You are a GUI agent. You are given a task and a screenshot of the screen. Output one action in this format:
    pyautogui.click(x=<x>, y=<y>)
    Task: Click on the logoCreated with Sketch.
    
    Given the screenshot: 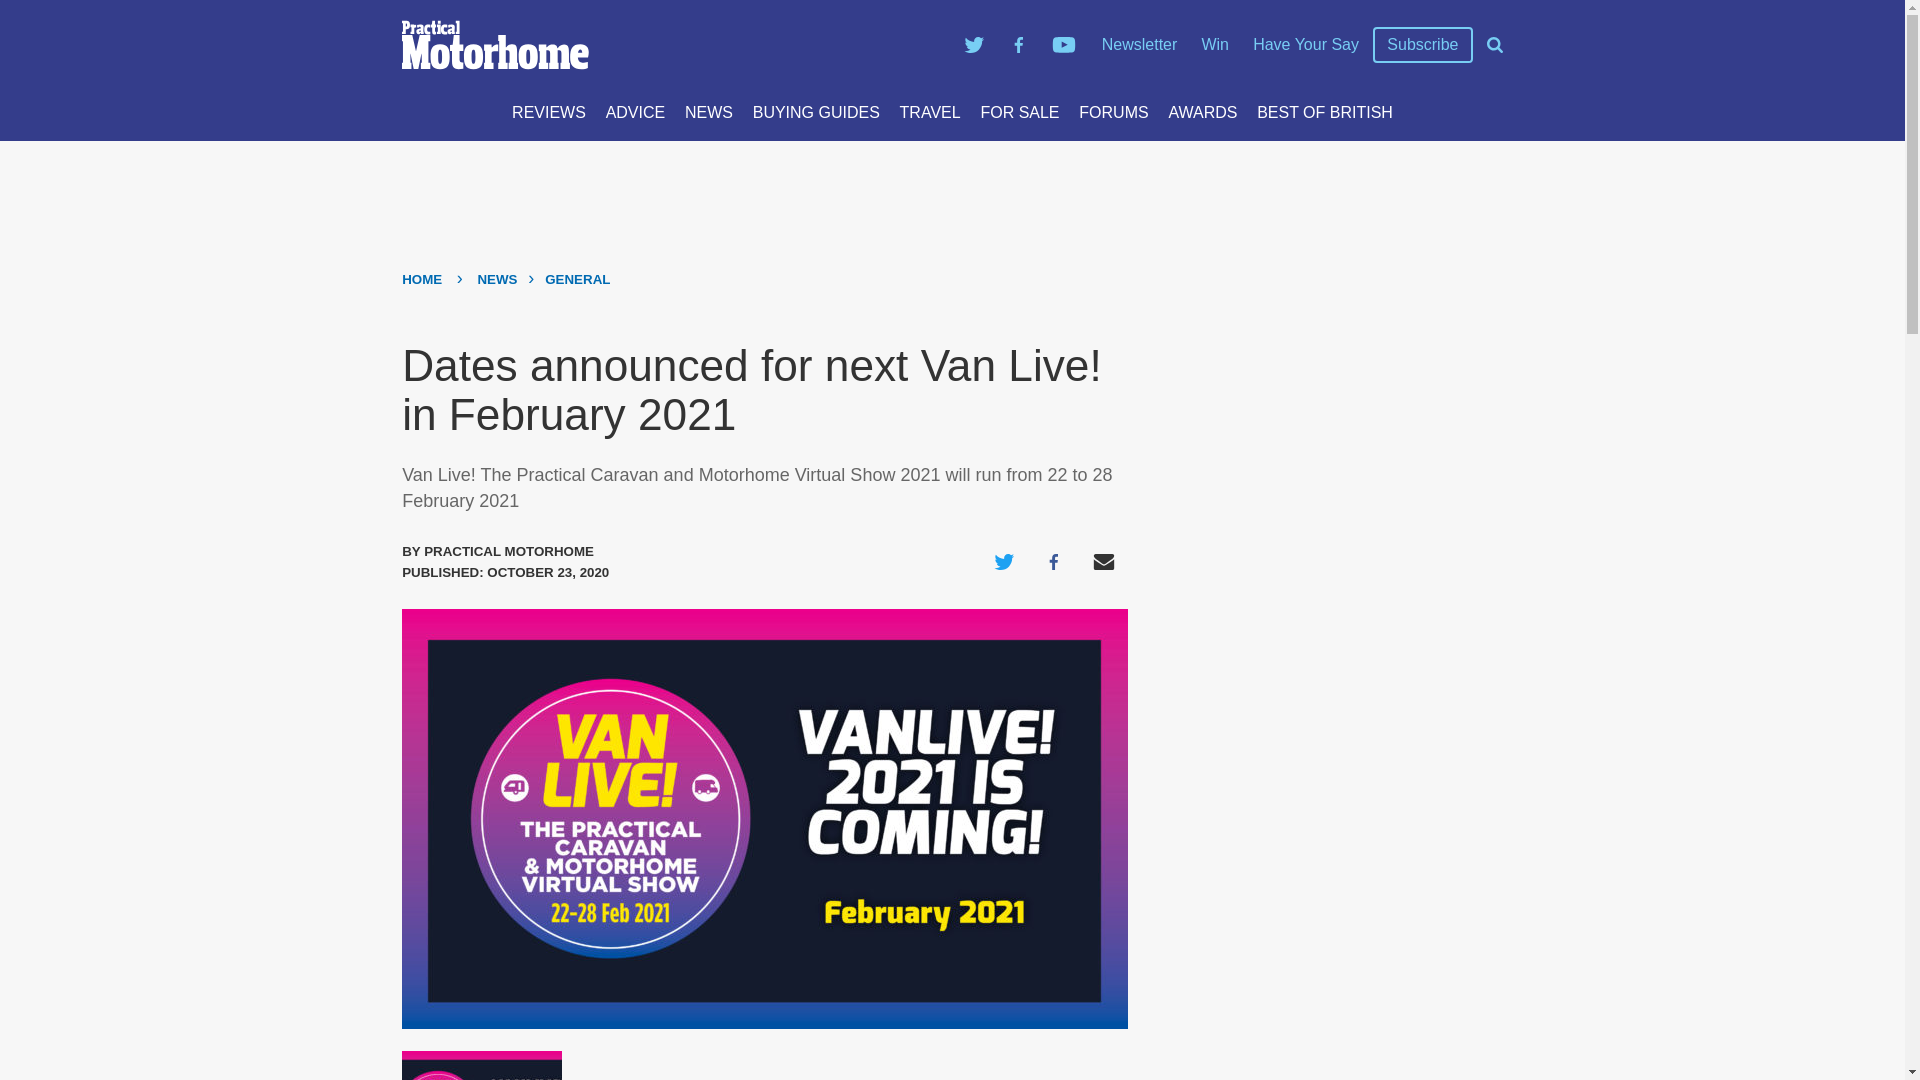 What is the action you would take?
    pyautogui.click(x=495, y=45)
    